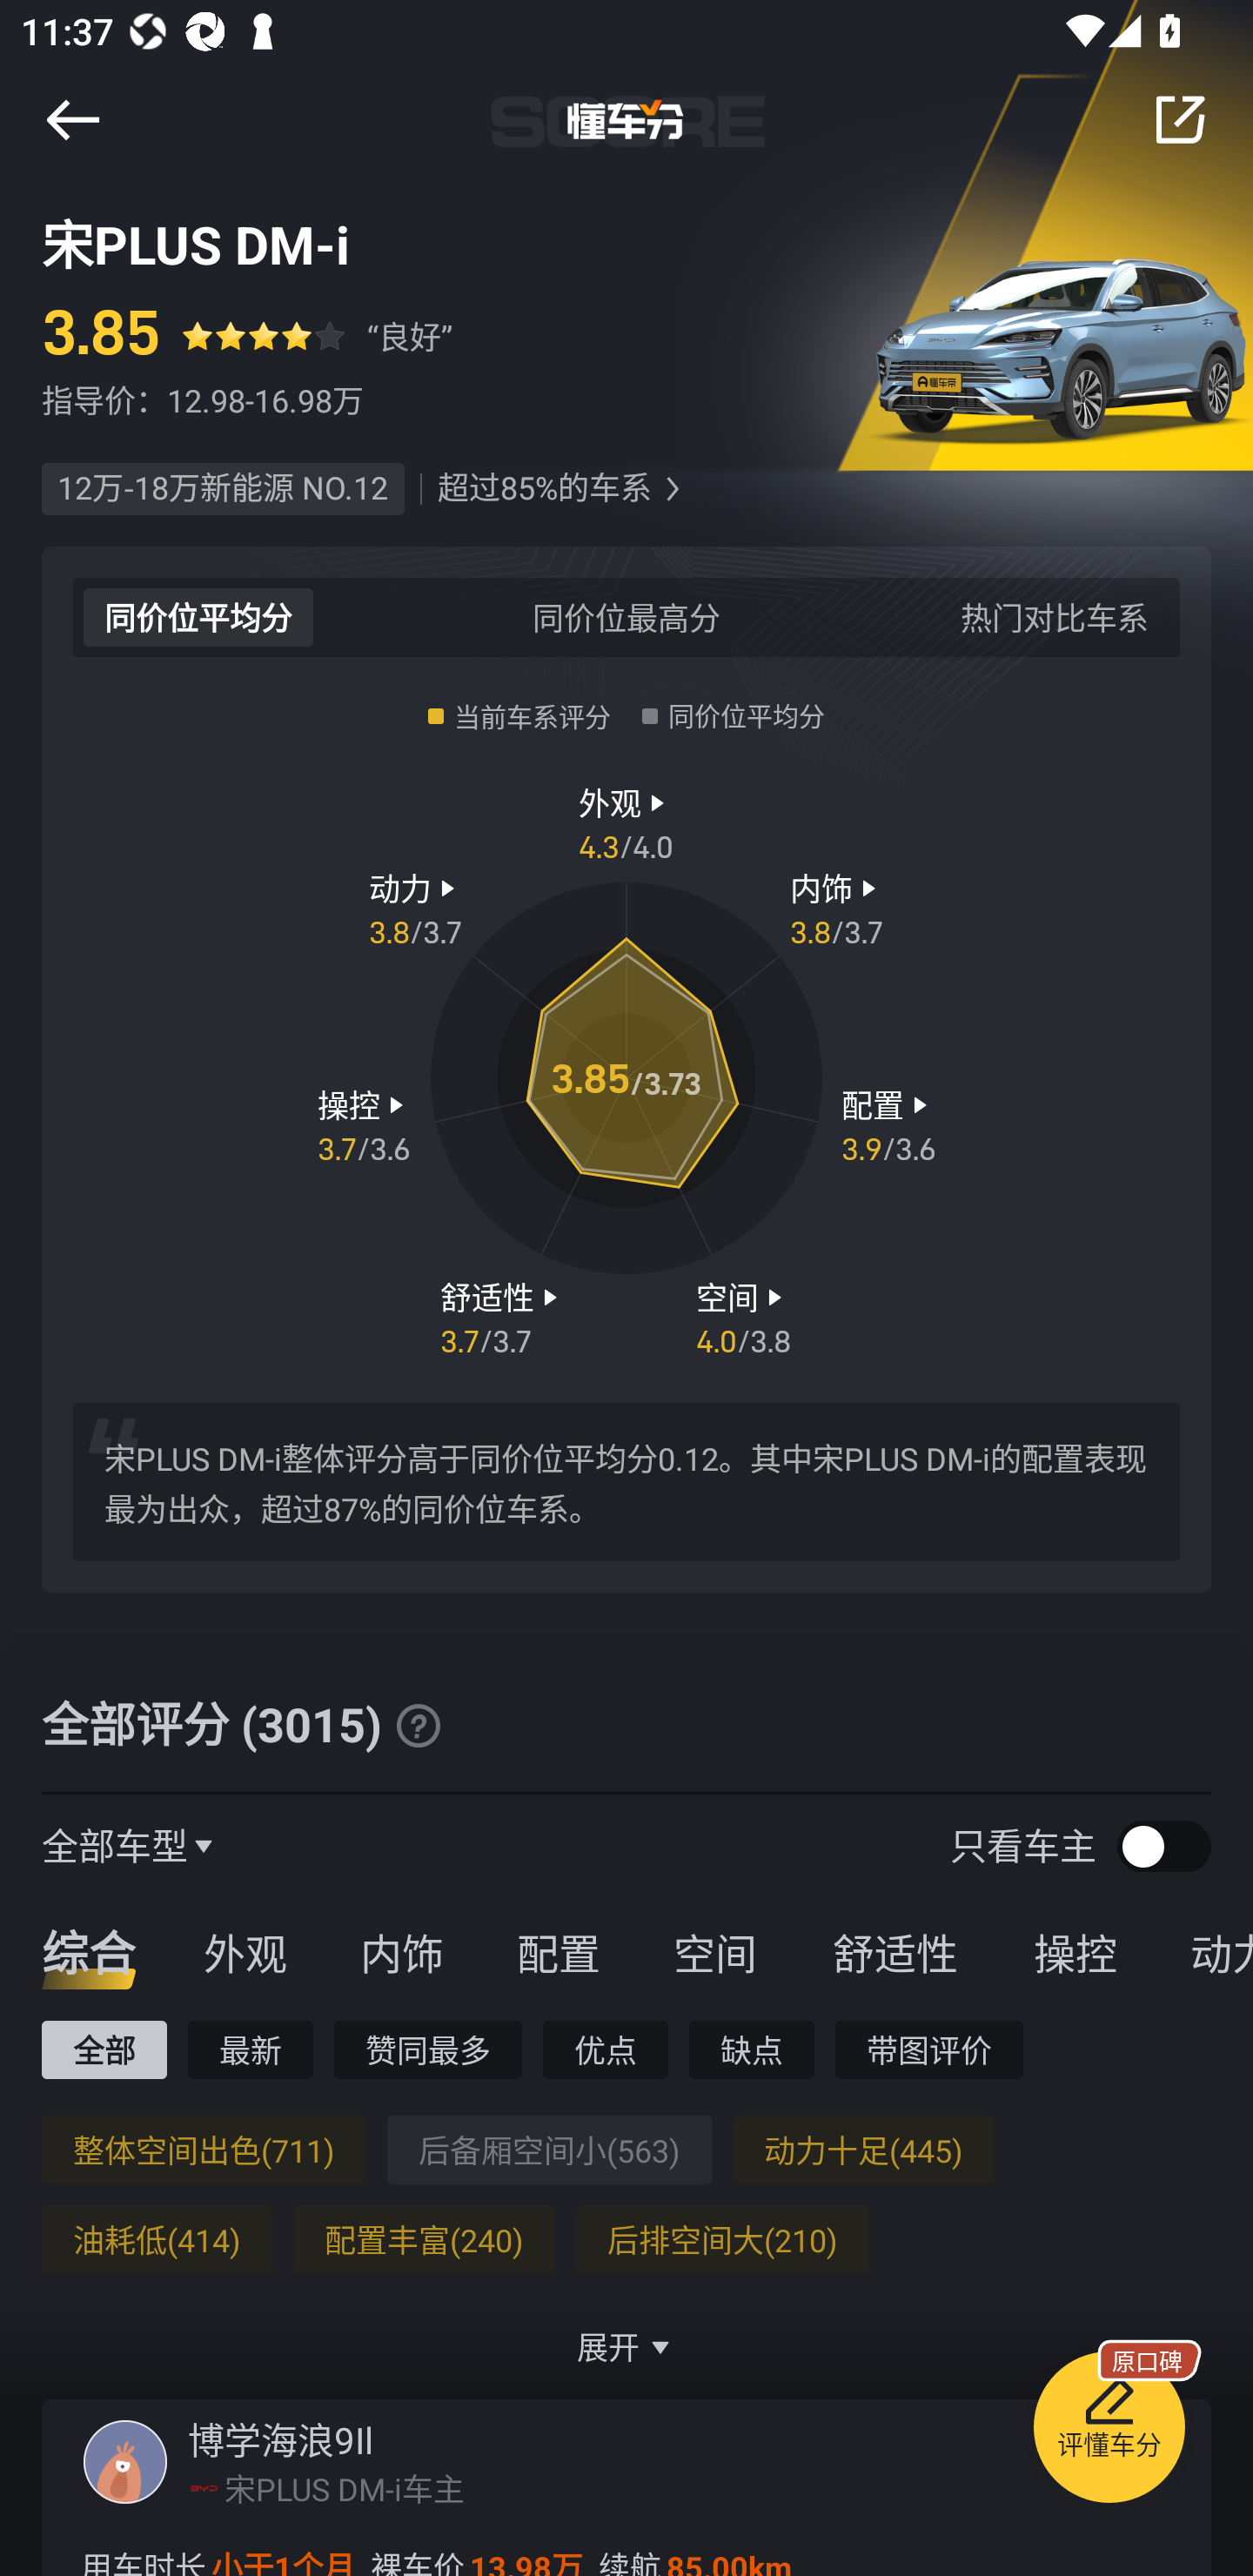 Image resolution: width=1253 pixels, height=2576 pixels. Describe the element at coordinates (714, 1952) in the screenshot. I see `空间` at that location.